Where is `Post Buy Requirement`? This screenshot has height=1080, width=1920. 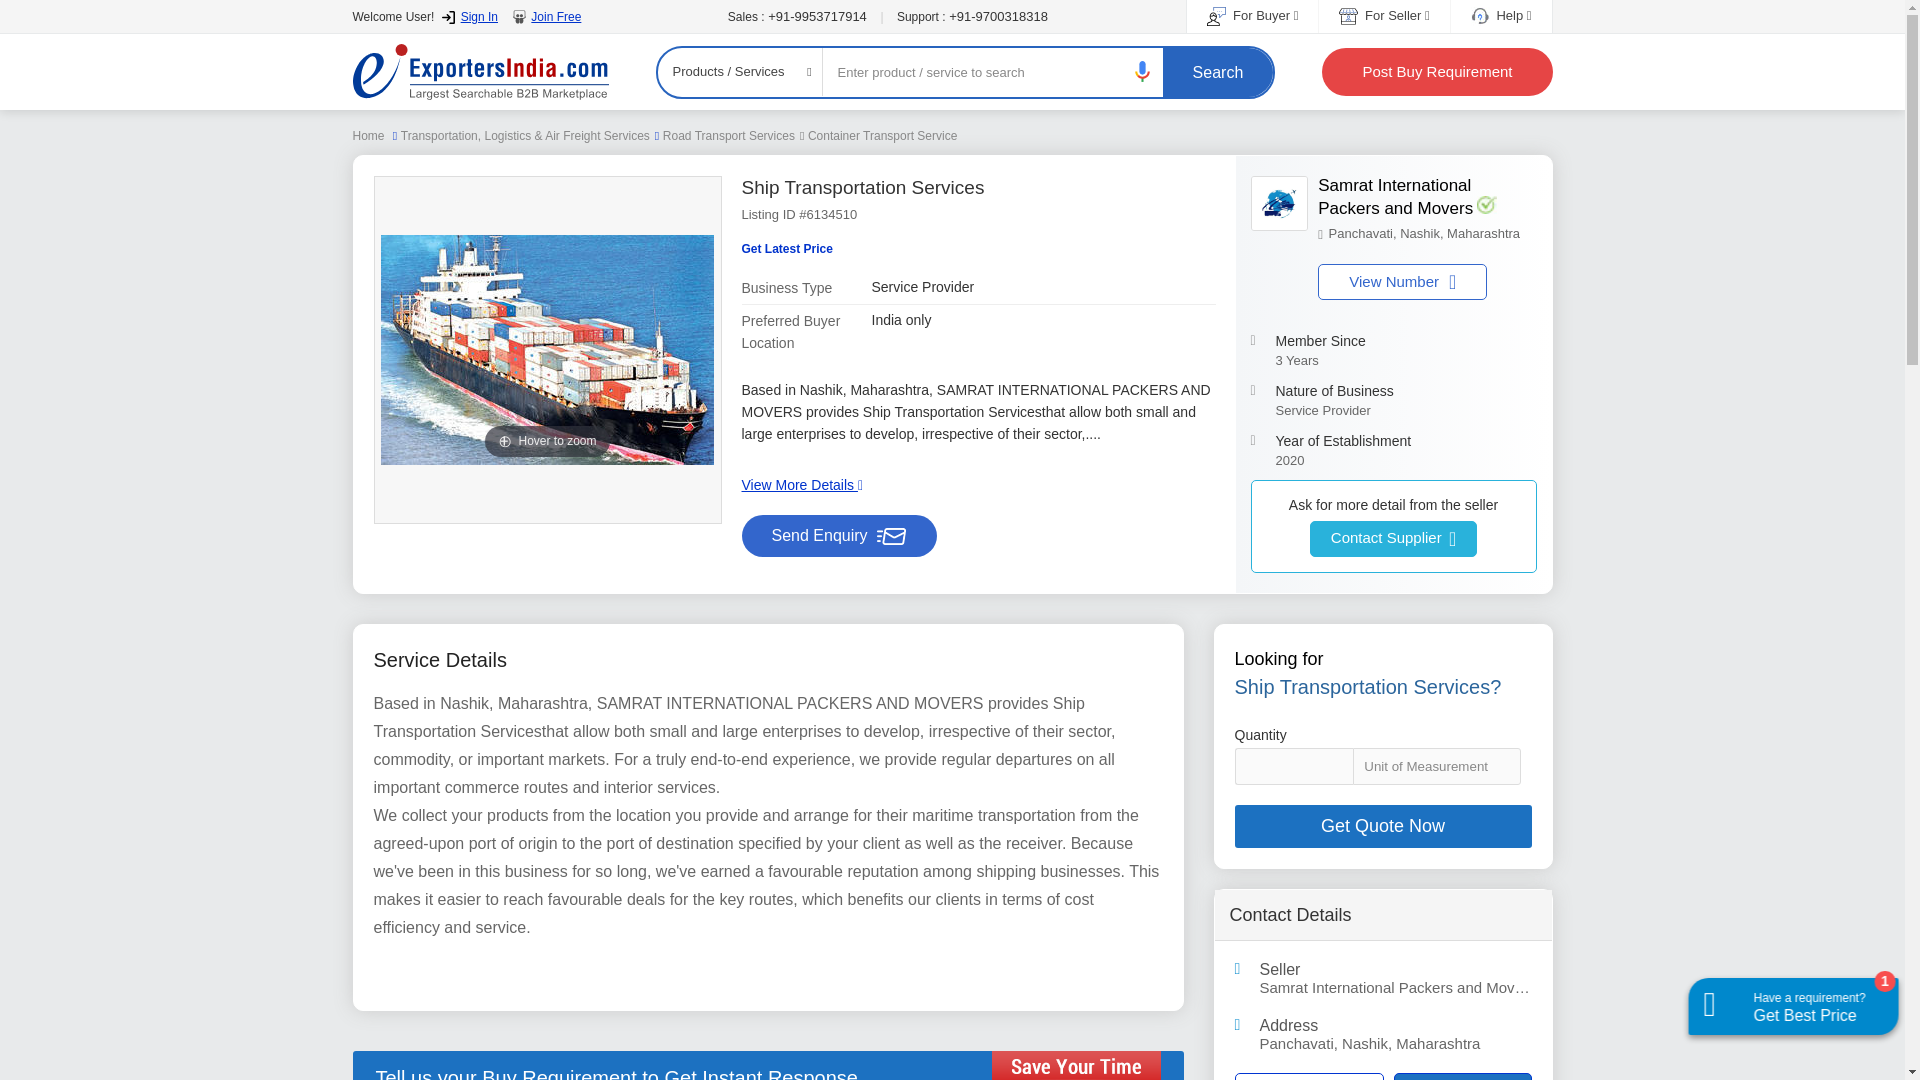
Post Buy Requirement is located at coordinates (1436, 72).